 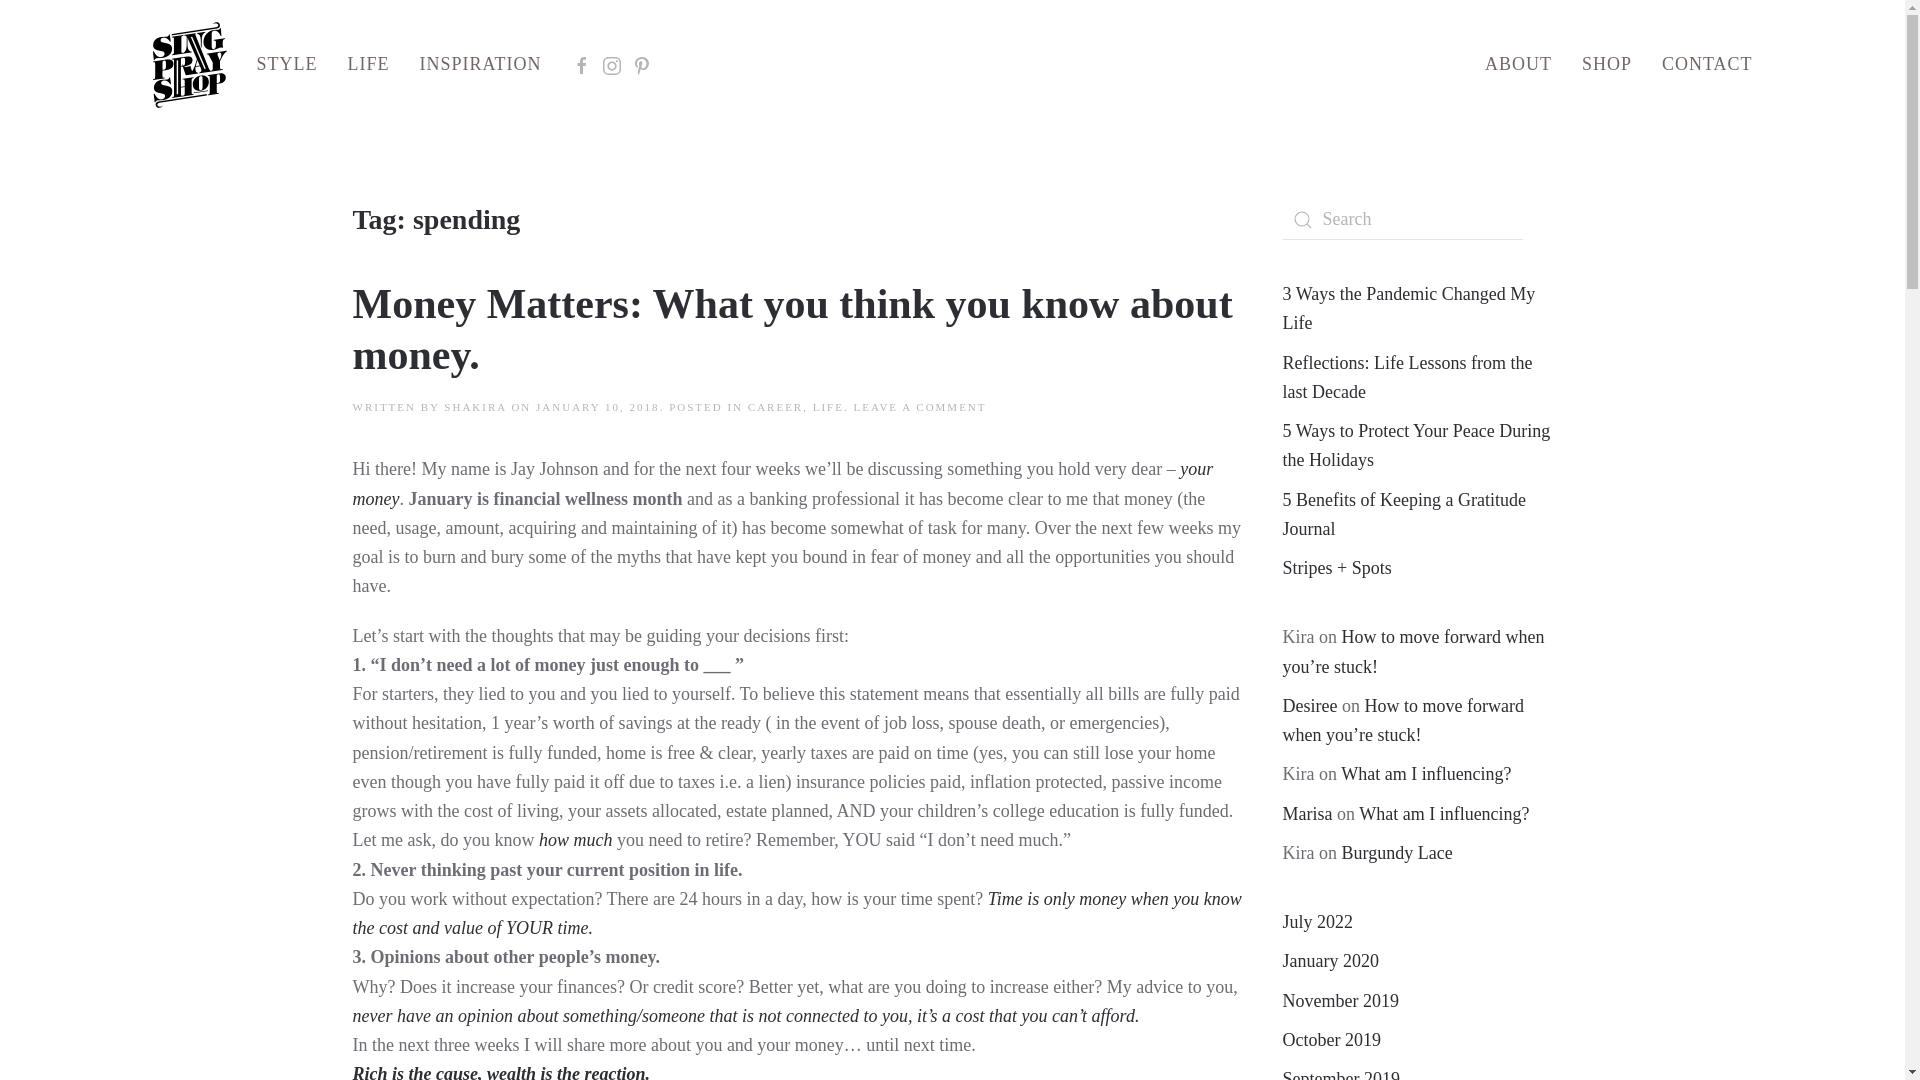 What do you see at coordinates (480, 64) in the screenshot?
I see `INSPIRATION` at bounding box center [480, 64].